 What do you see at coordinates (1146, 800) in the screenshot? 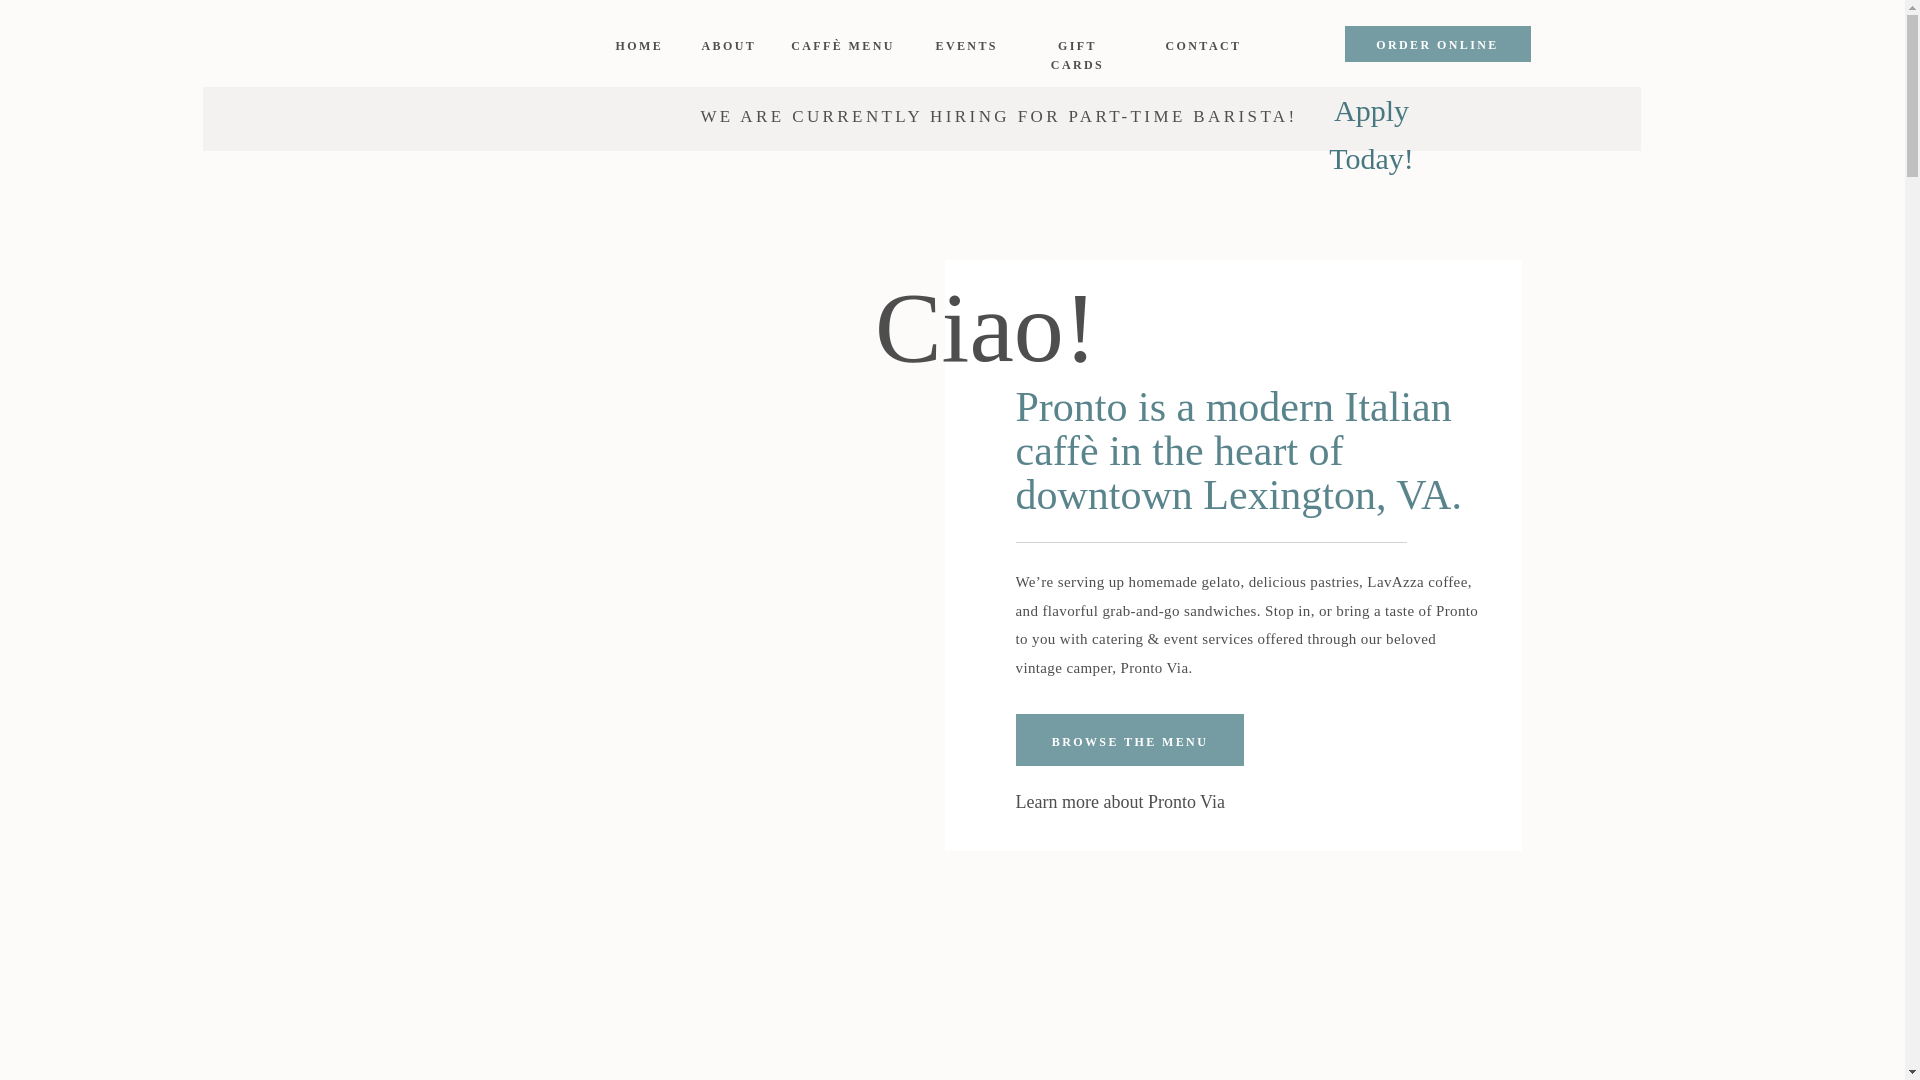
I see `Learn more about Pronto Via` at bounding box center [1146, 800].